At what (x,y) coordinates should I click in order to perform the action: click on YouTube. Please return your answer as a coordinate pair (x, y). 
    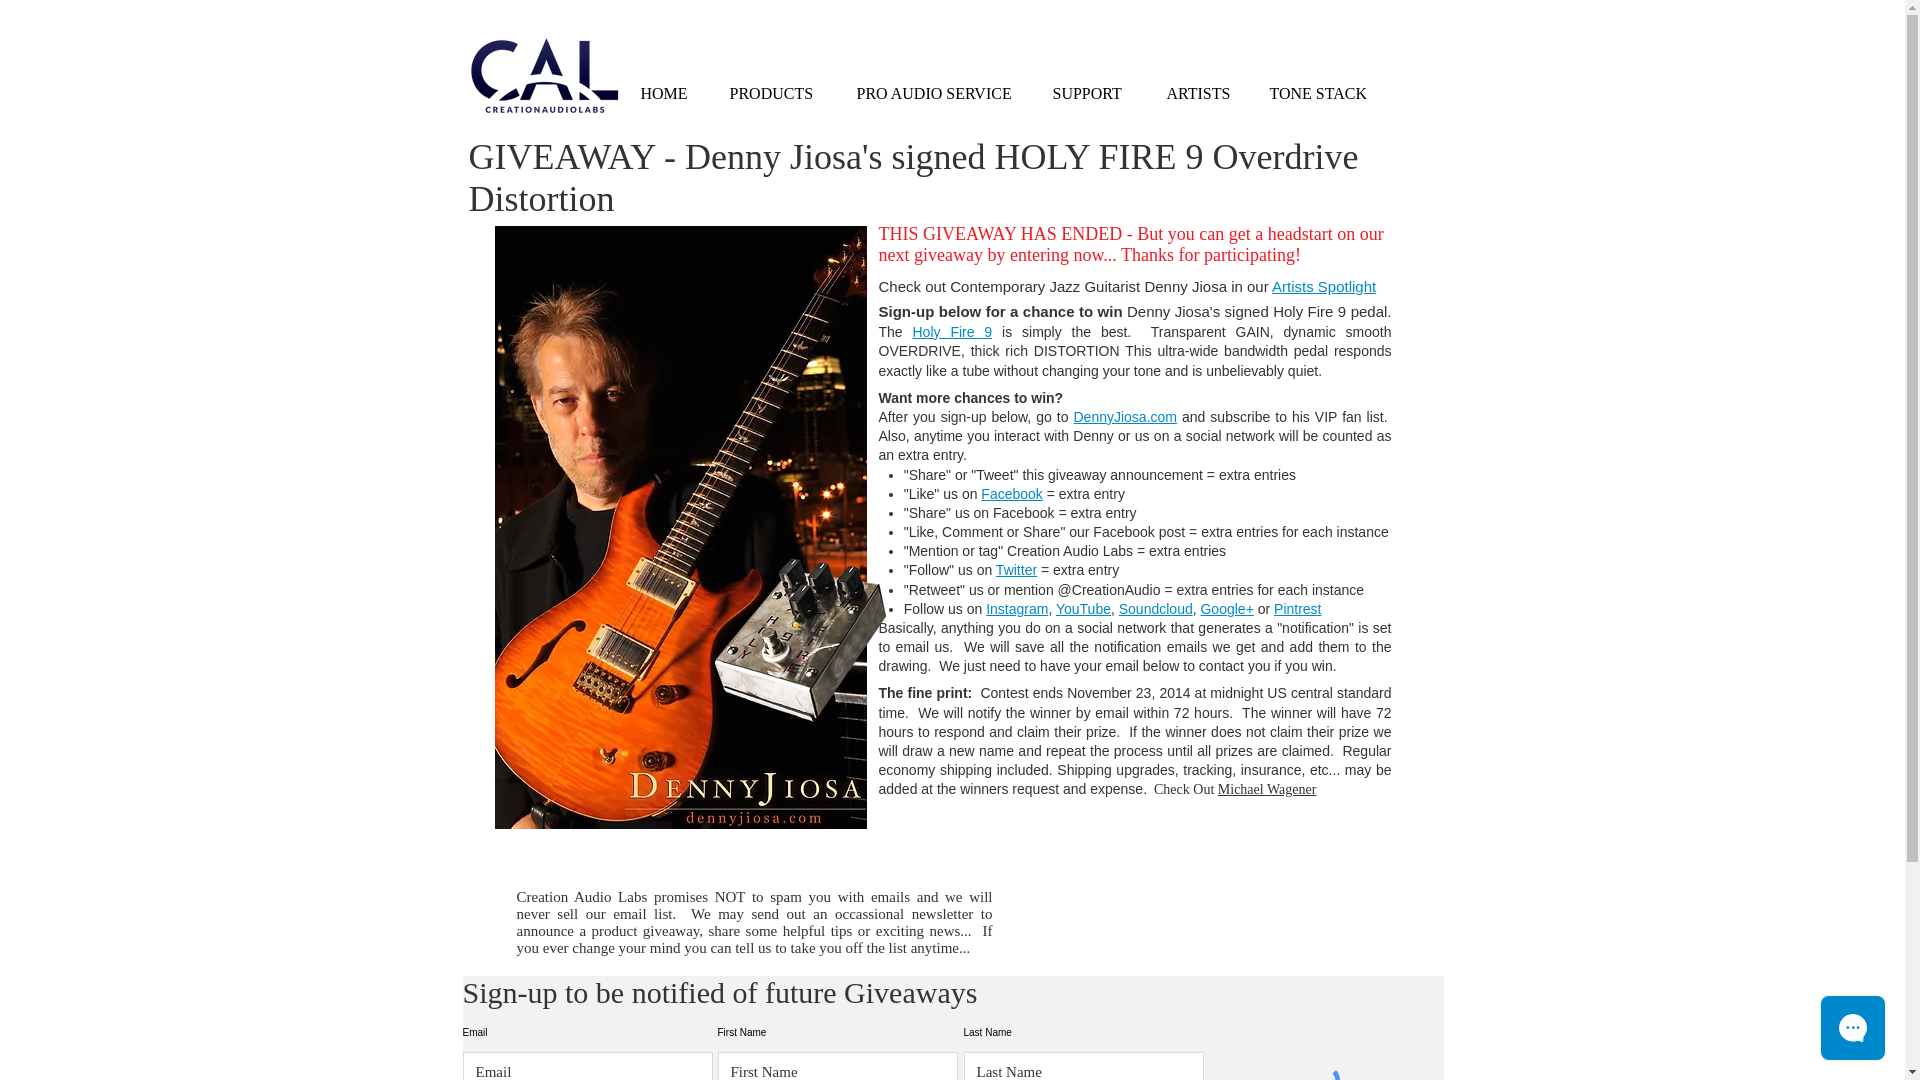
    Looking at the image, I should click on (1084, 608).